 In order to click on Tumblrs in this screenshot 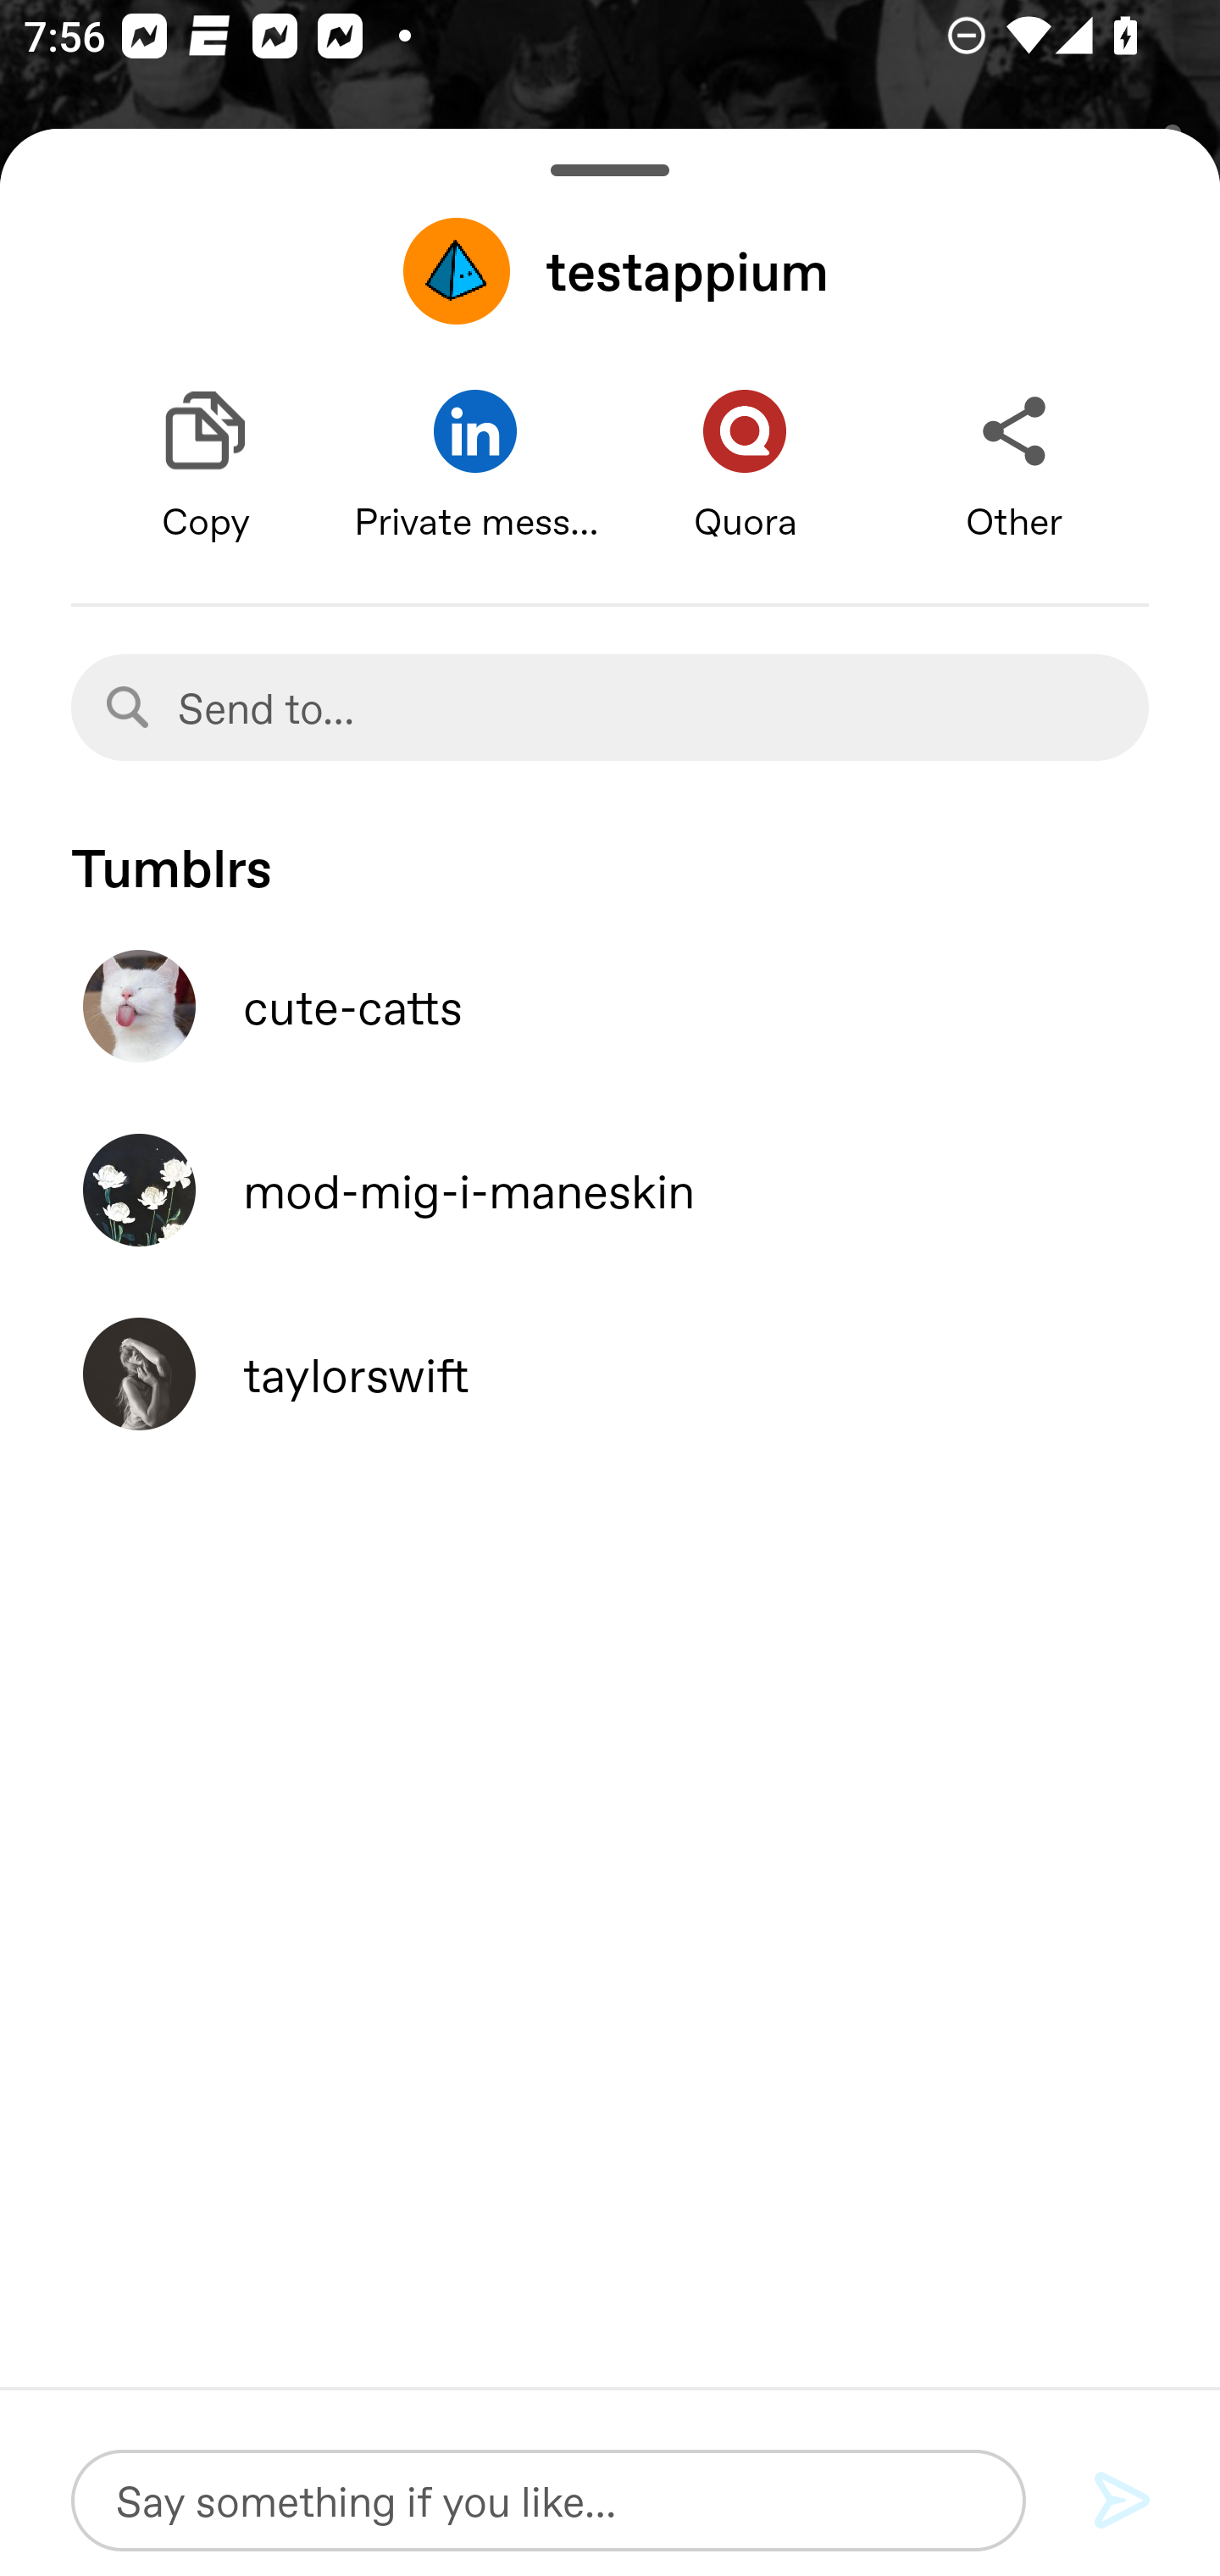, I will do `click(610, 852)`.